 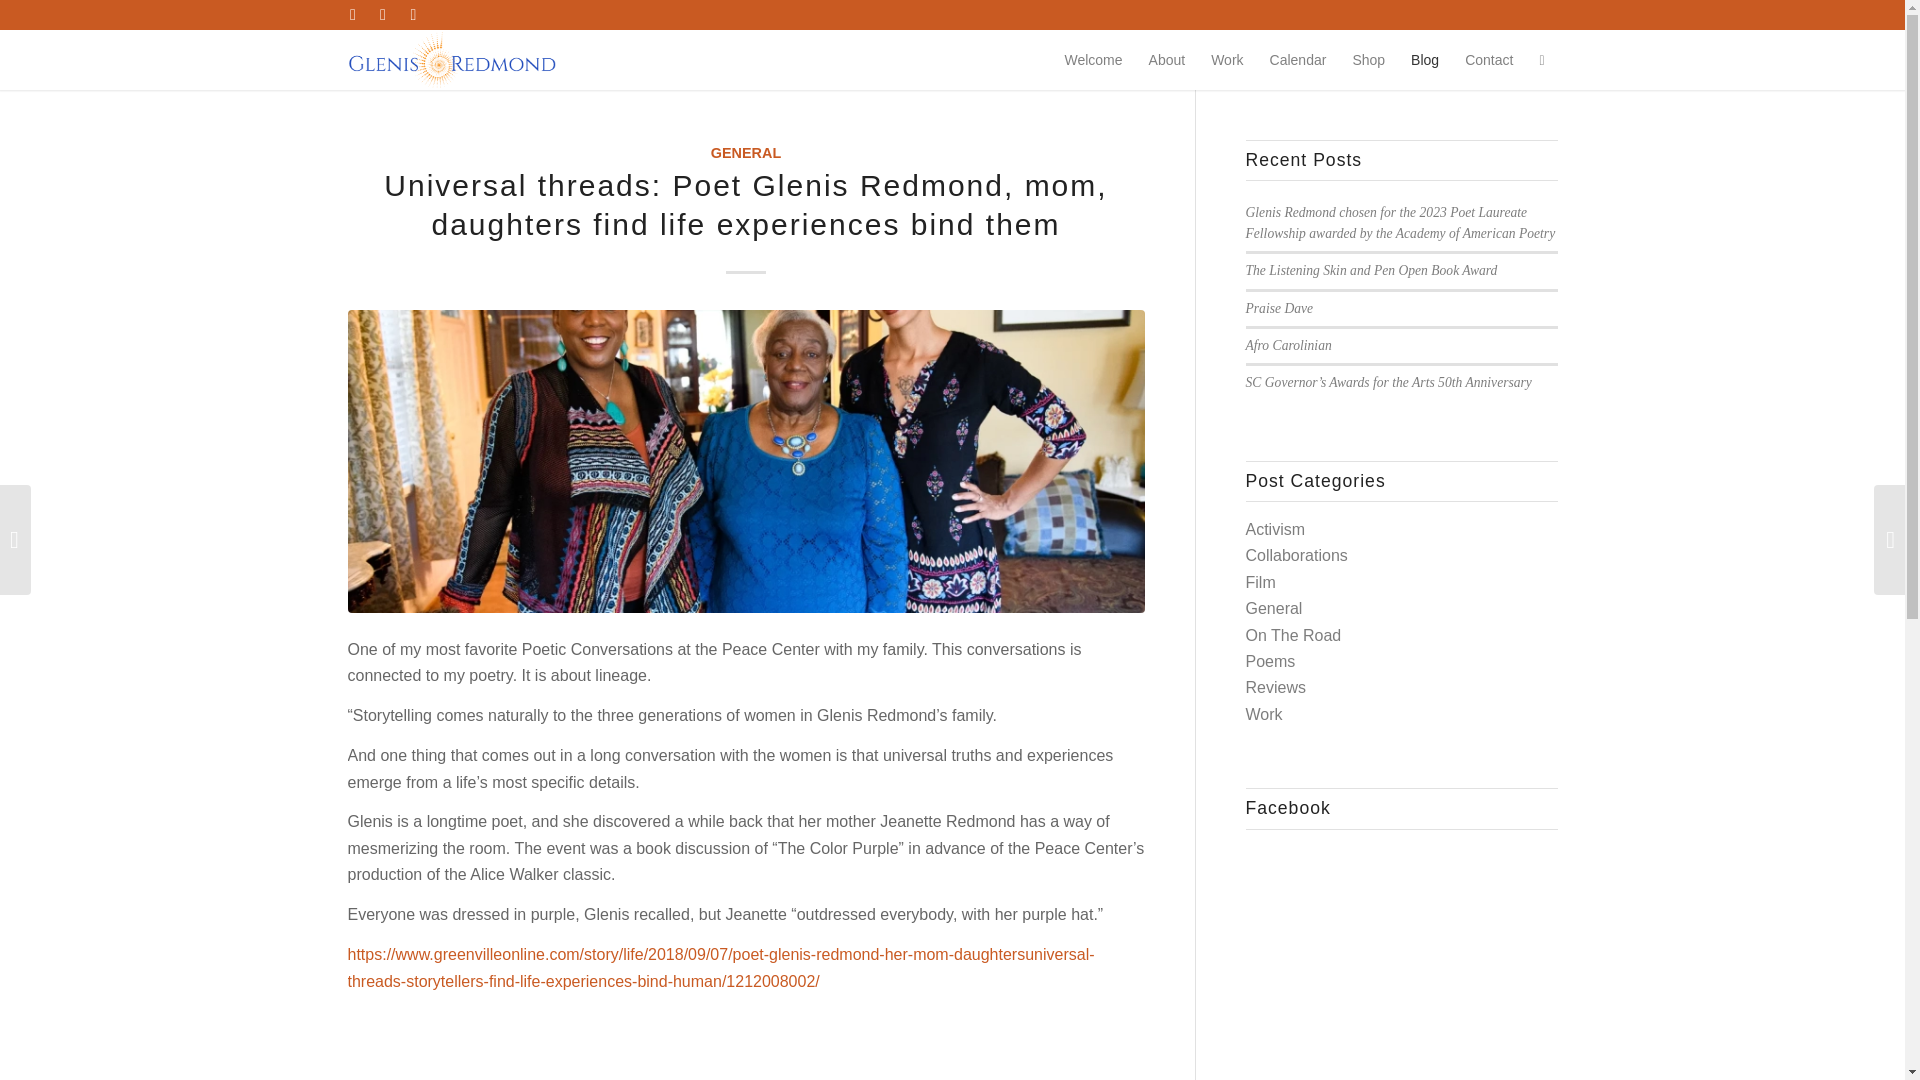 What do you see at coordinates (1167, 60) in the screenshot?
I see `About` at bounding box center [1167, 60].